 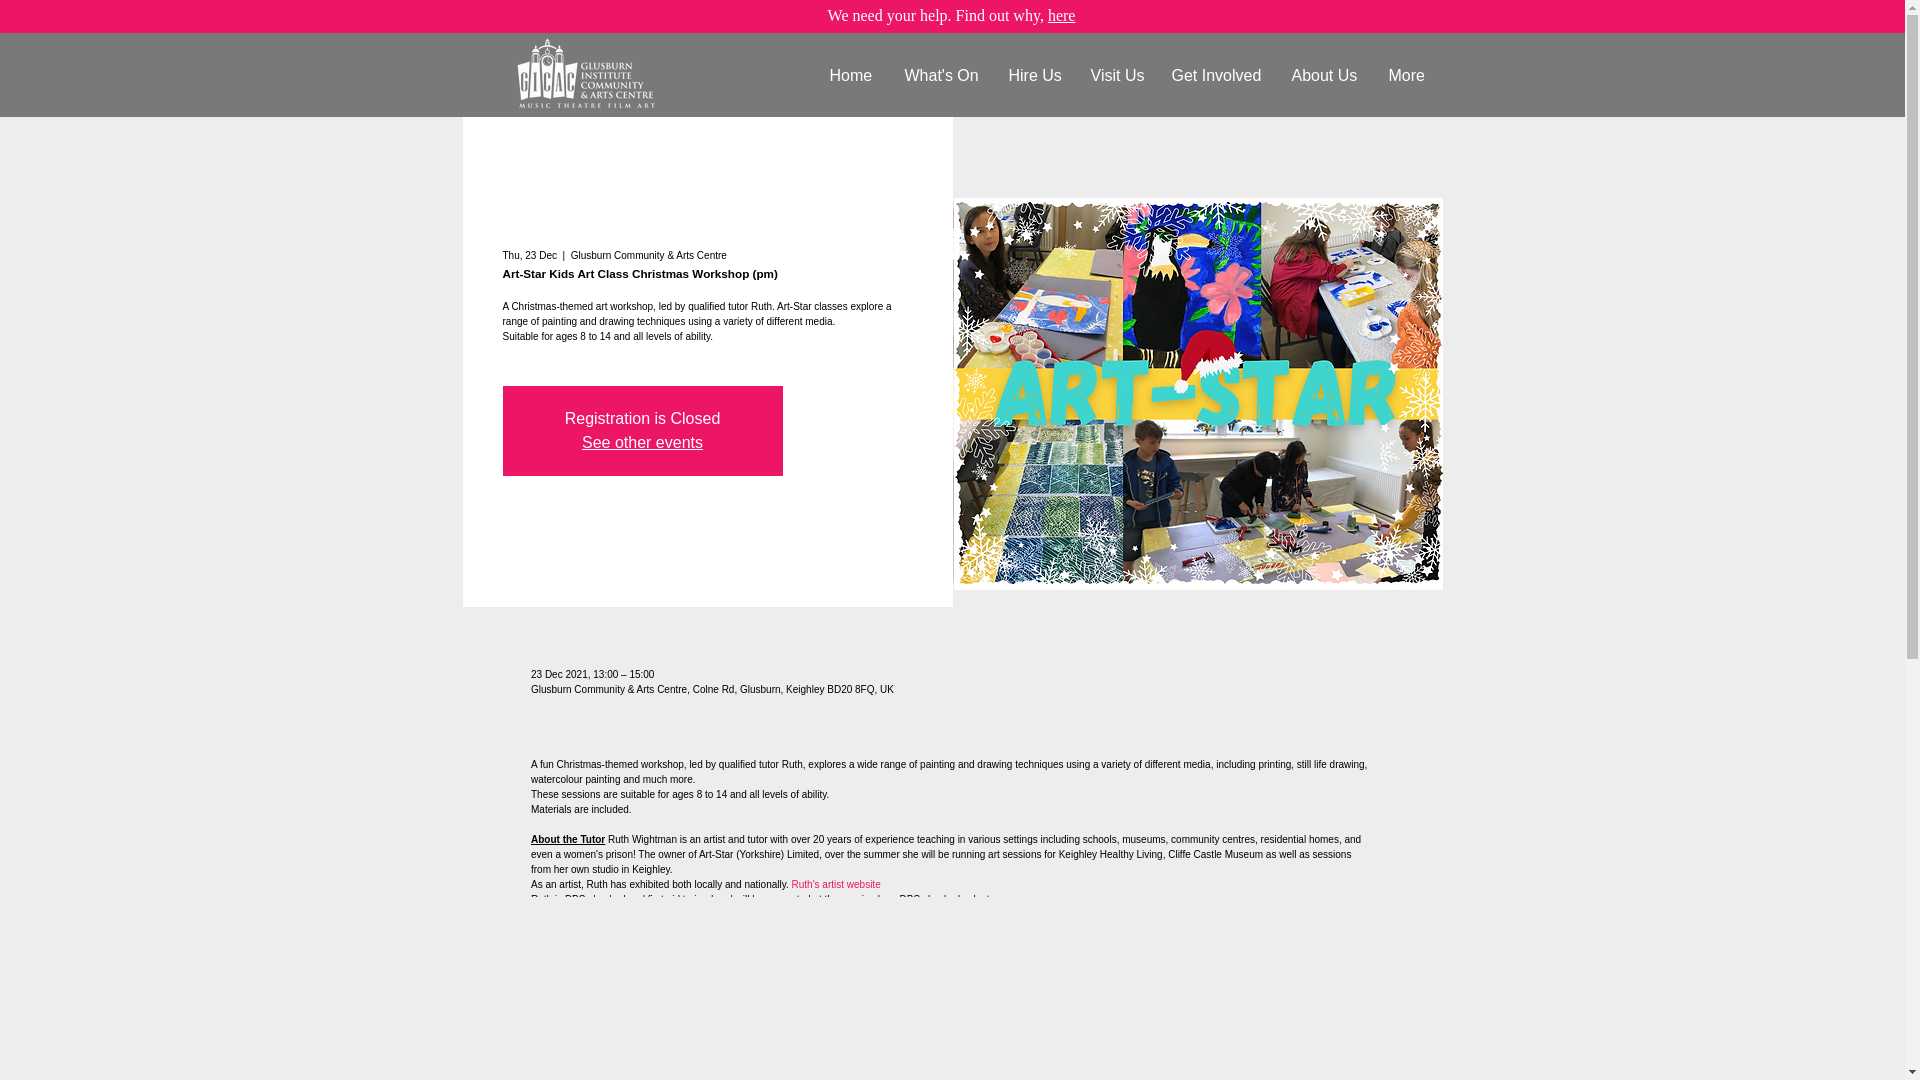 What do you see at coordinates (942, 76) in the screenshot?
I see `What's On` at bounding box center [942, 76].